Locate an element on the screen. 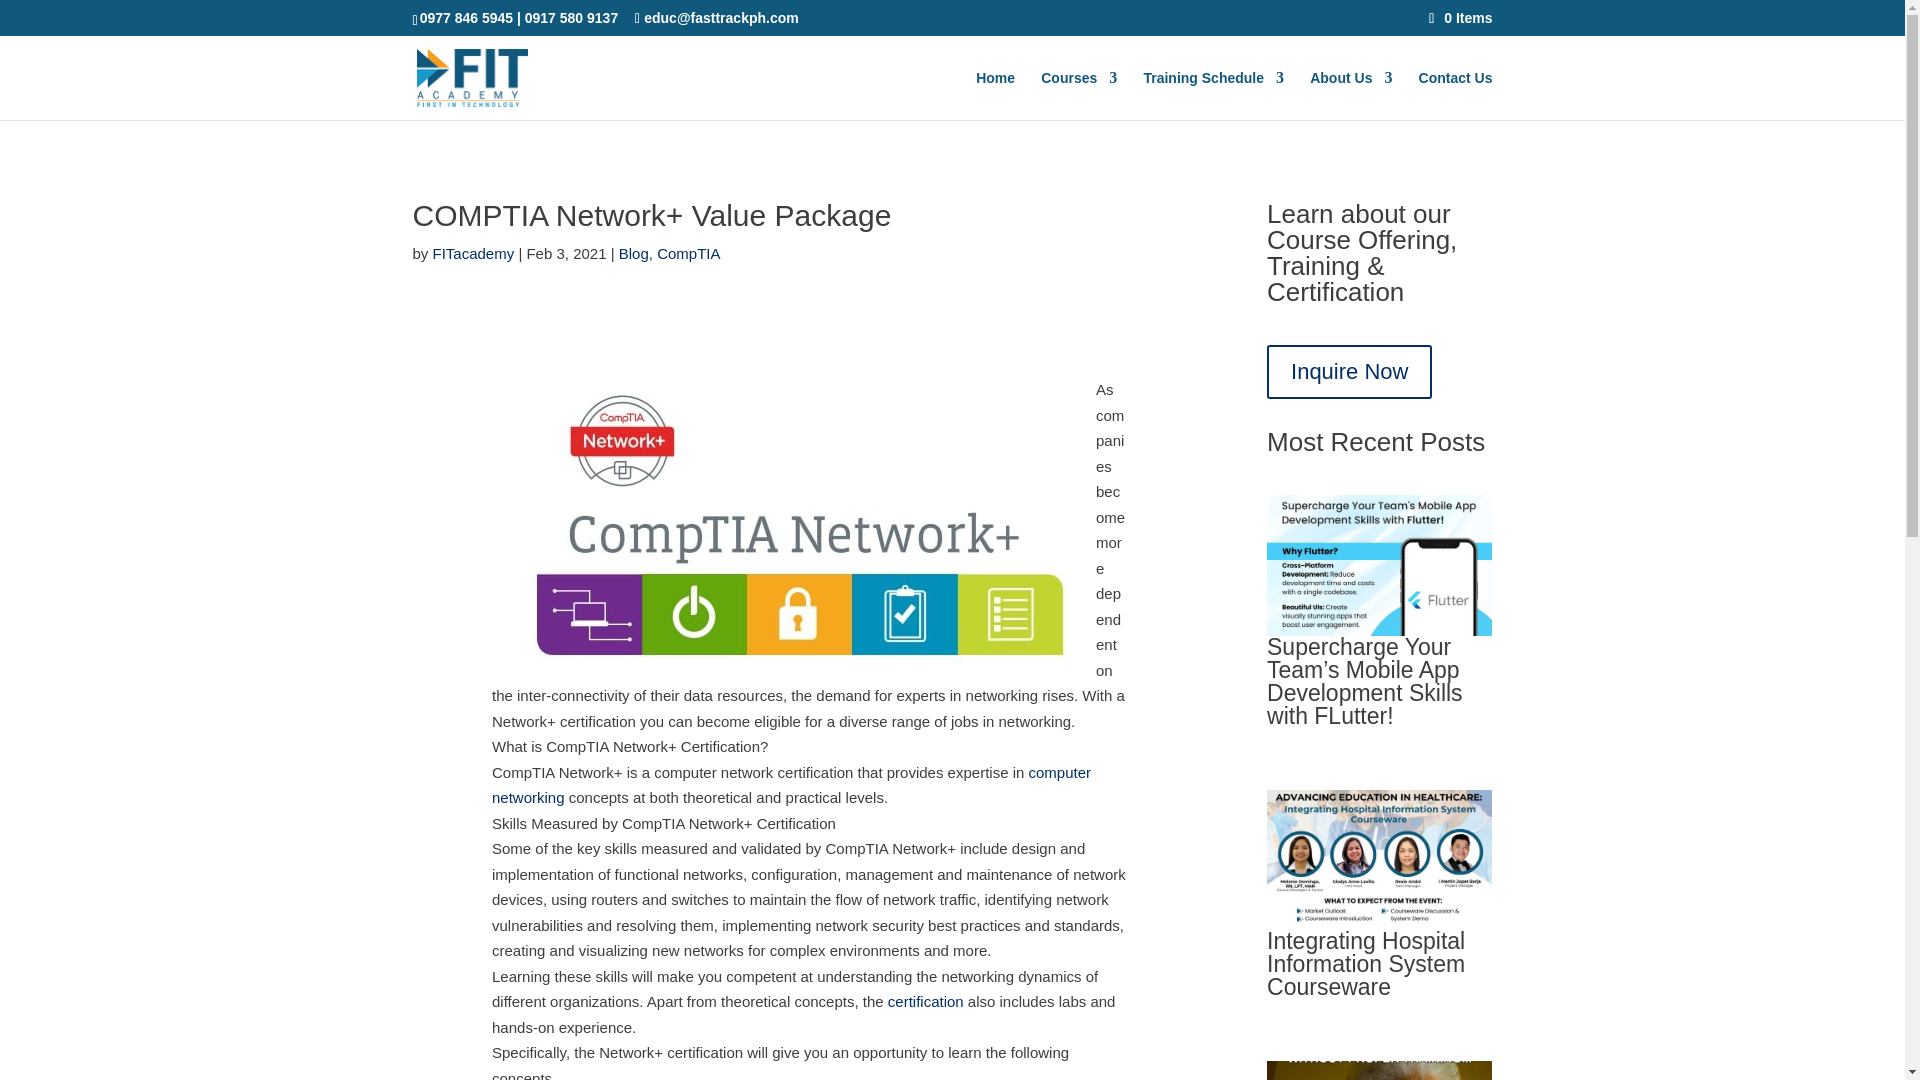 Image resolution: width=1920 pixels, height=1080 pixels. 0 Items is located at coordinates (1460, 17).